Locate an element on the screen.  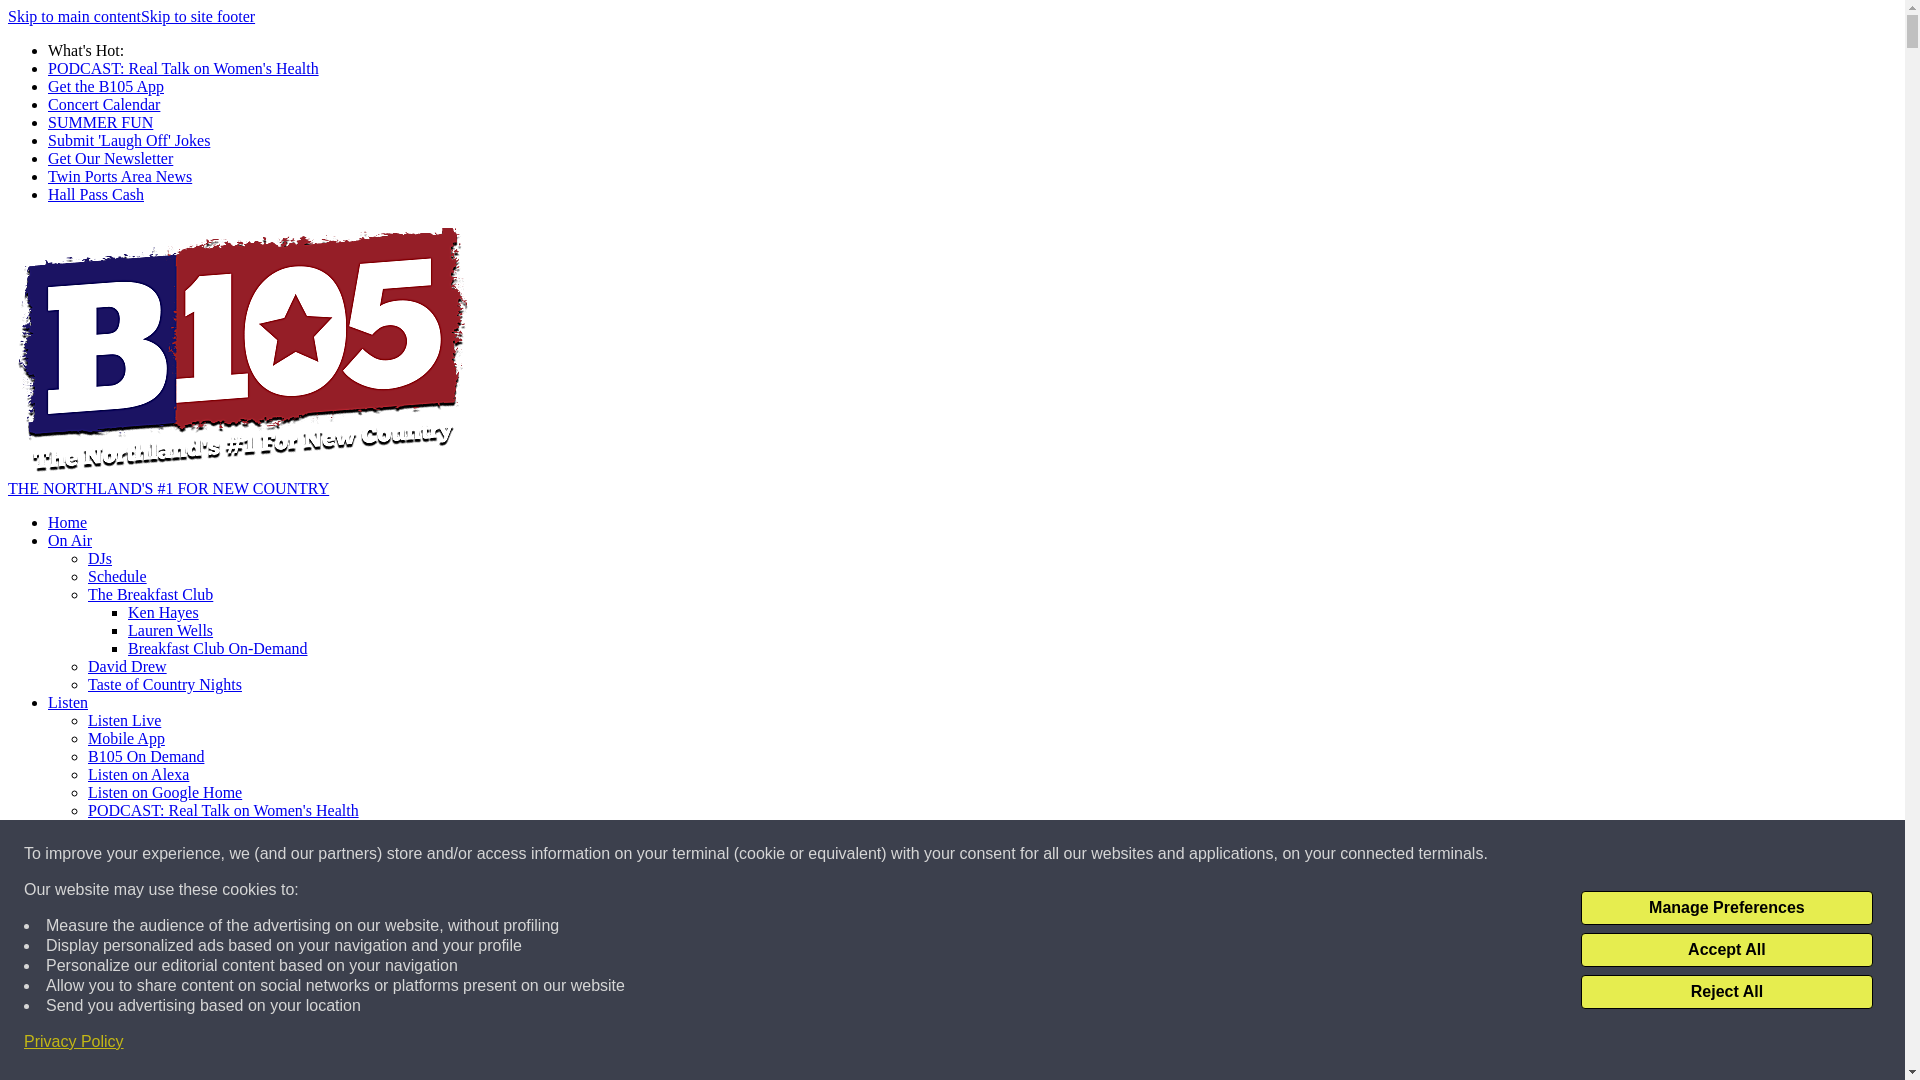
Taste of Country Nights is located at coordinates (164, 684).